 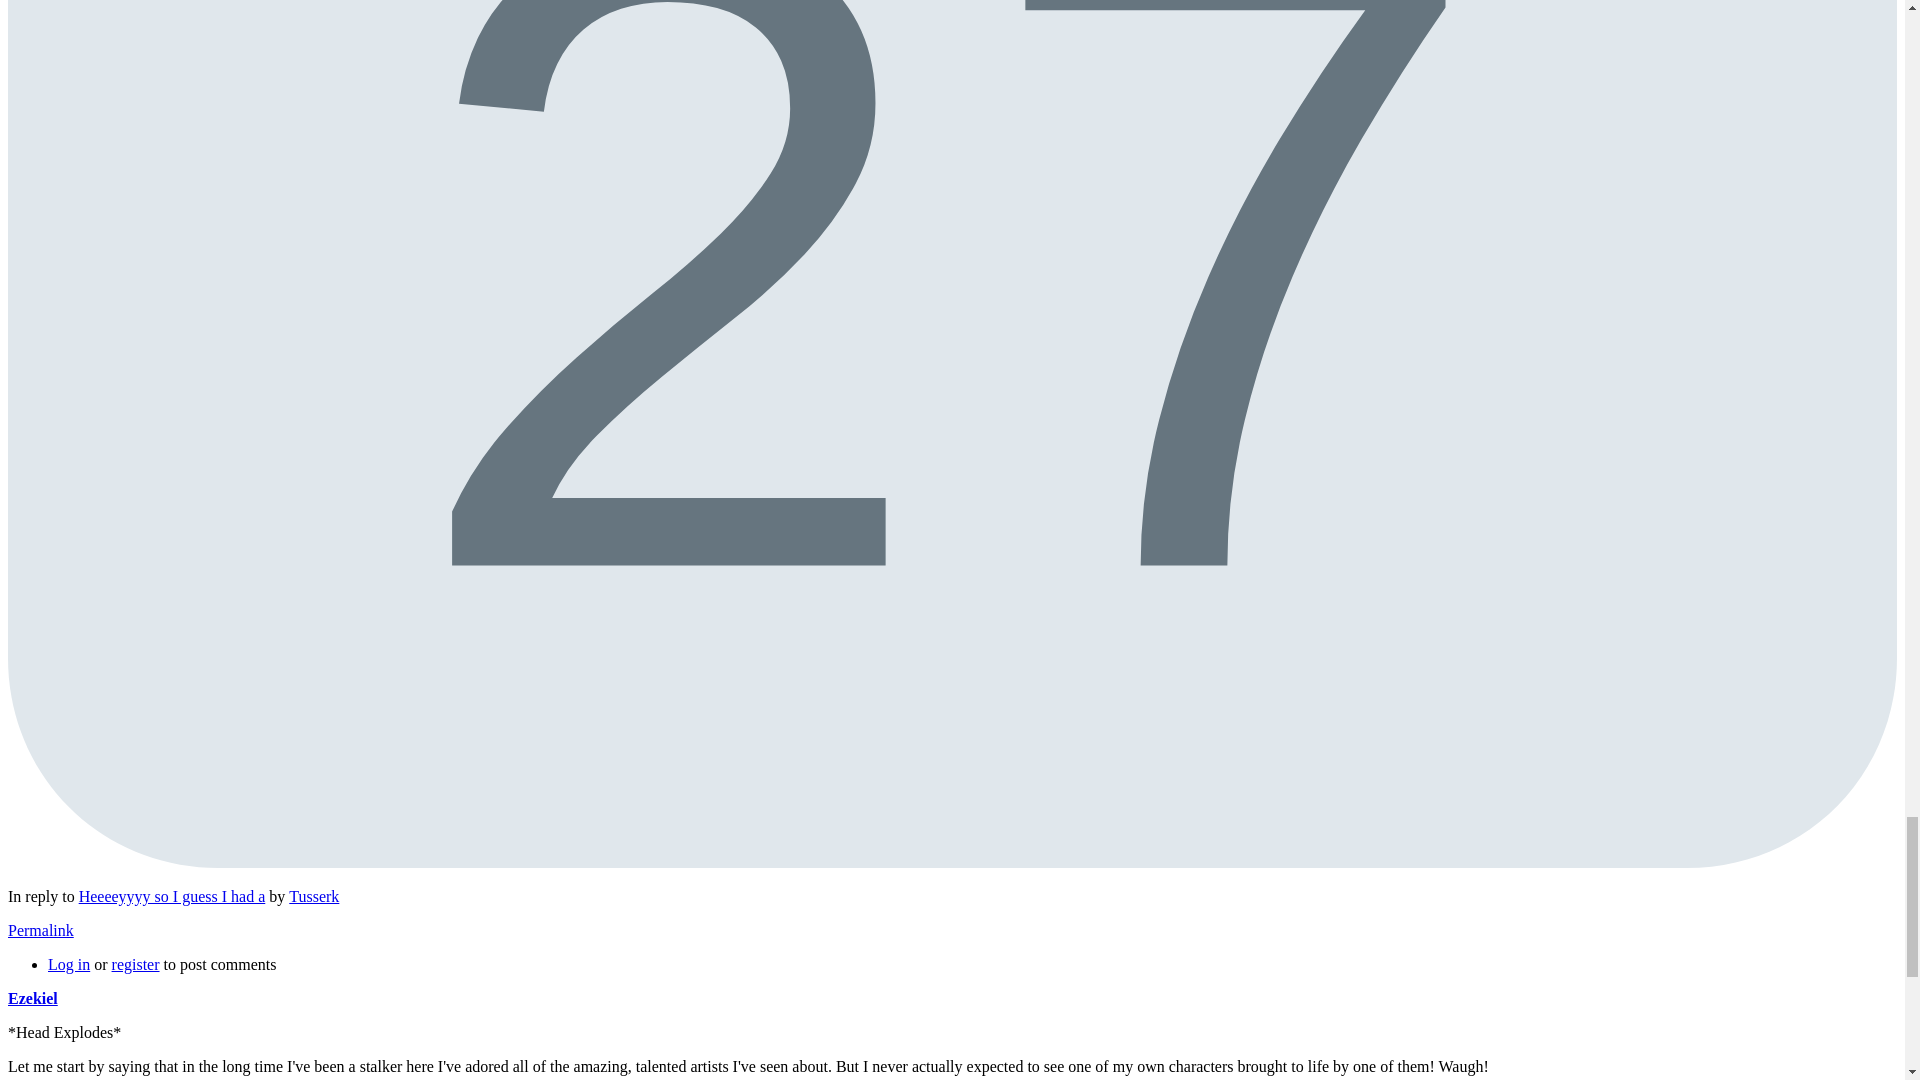 What do you see at coordinates (69, 964) in the screenshot?
I see `Log in` at bounding box center [69, 964].